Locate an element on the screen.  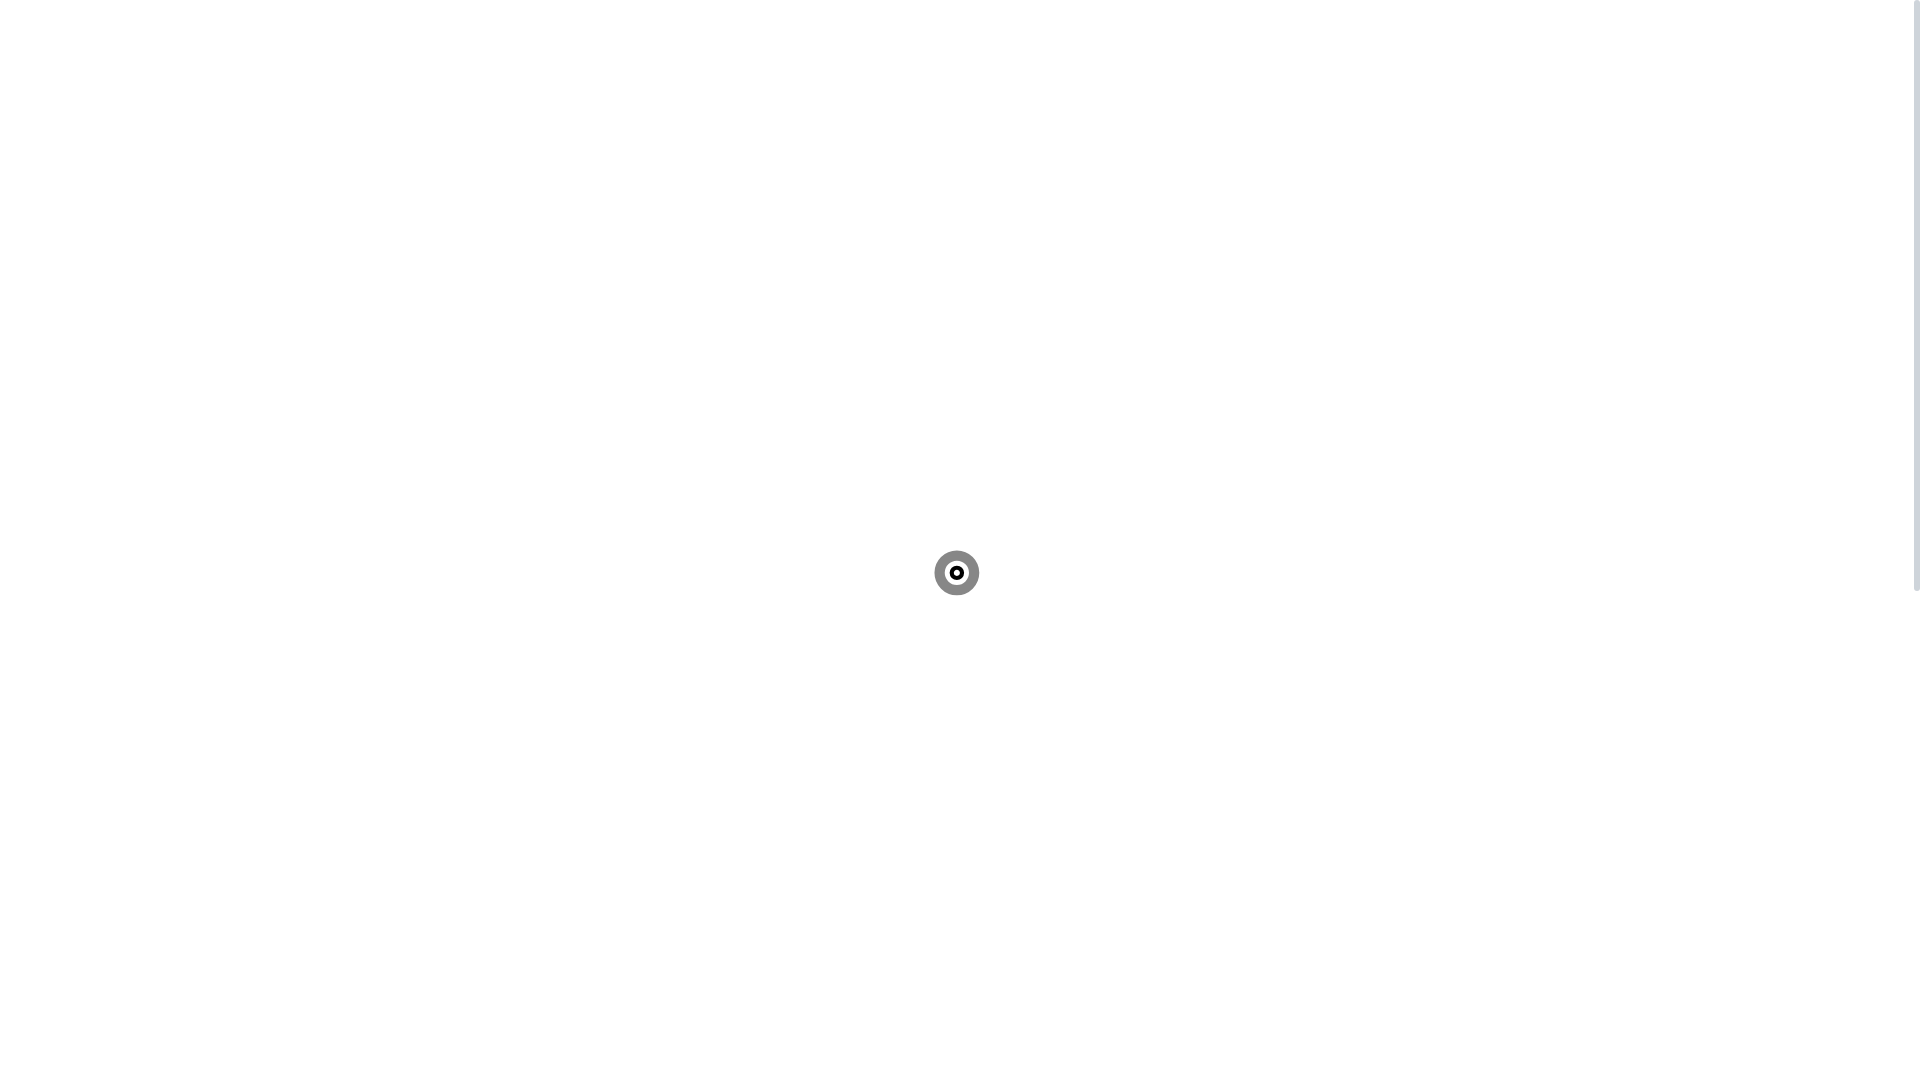
Diverse salades is located at coordinates (138, 744).